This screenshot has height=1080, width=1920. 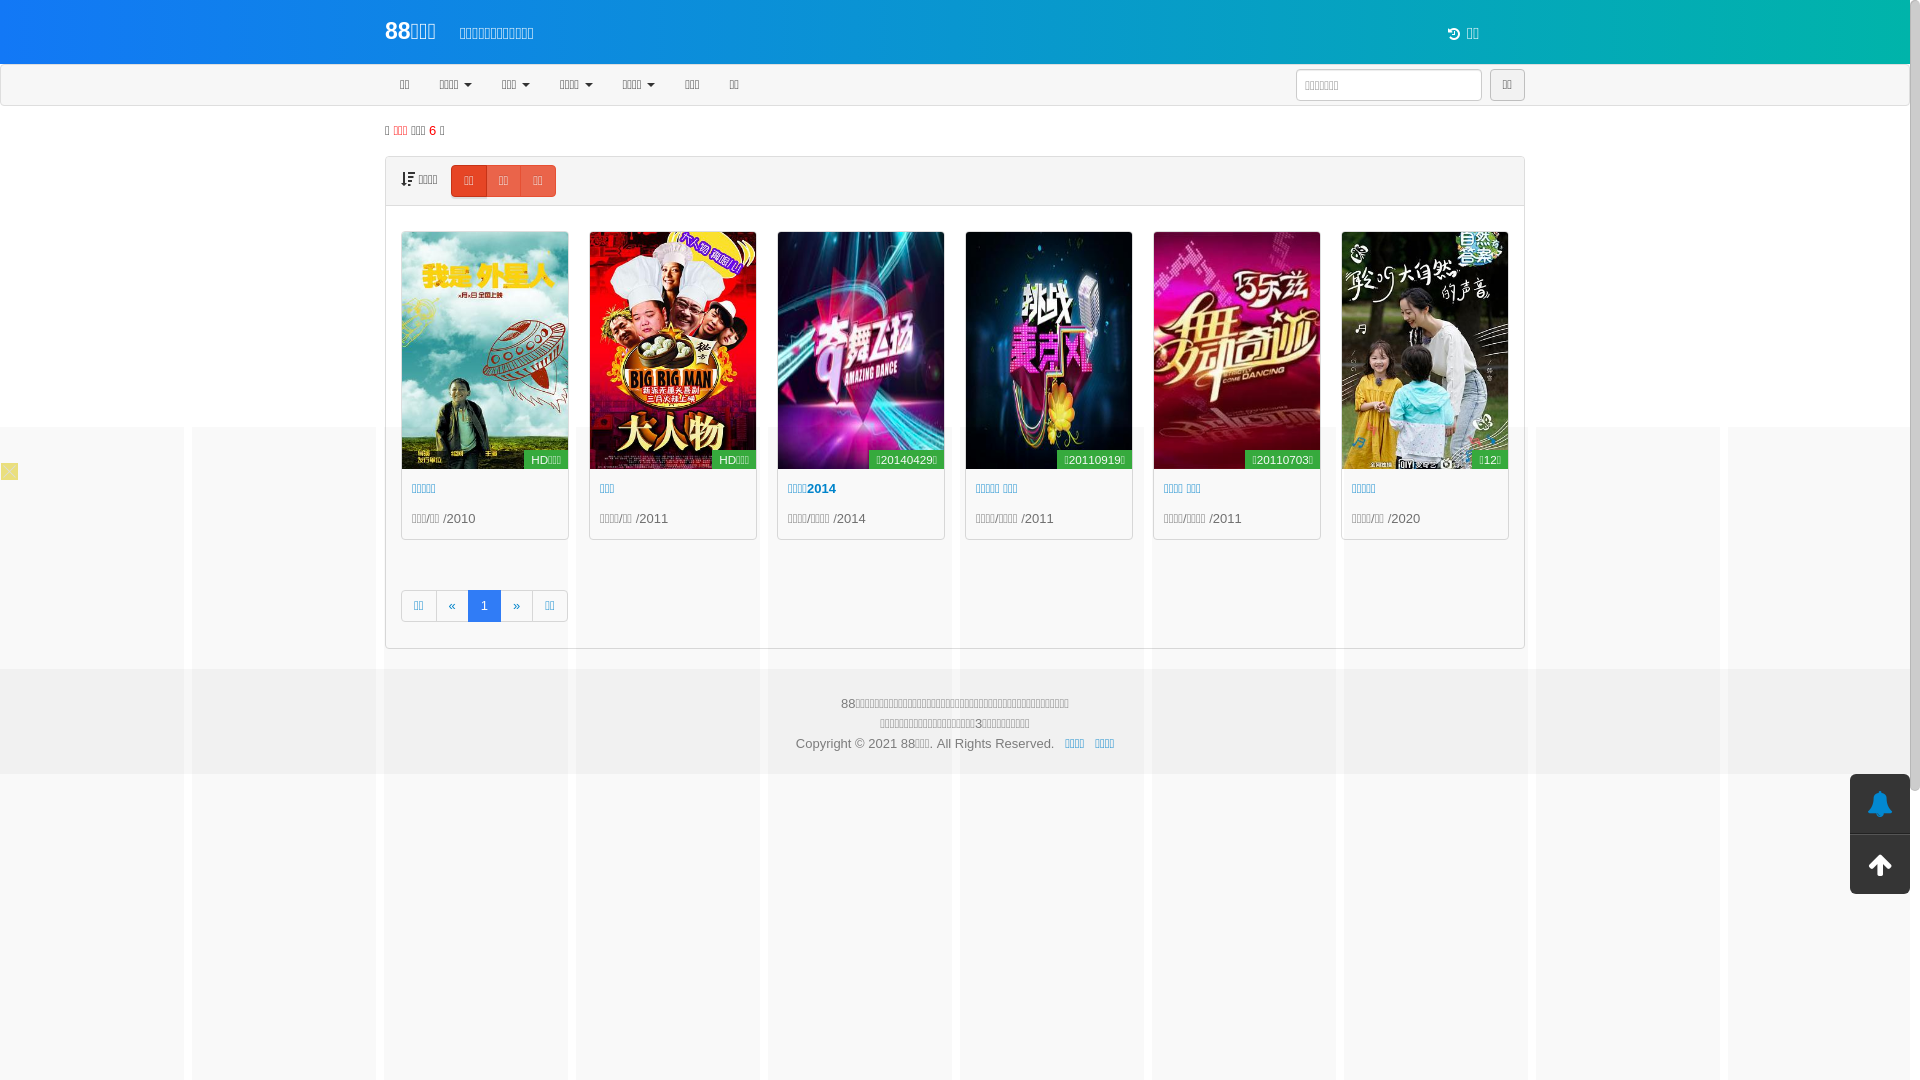 I want to click on 2014, so click(x=852, y=518).